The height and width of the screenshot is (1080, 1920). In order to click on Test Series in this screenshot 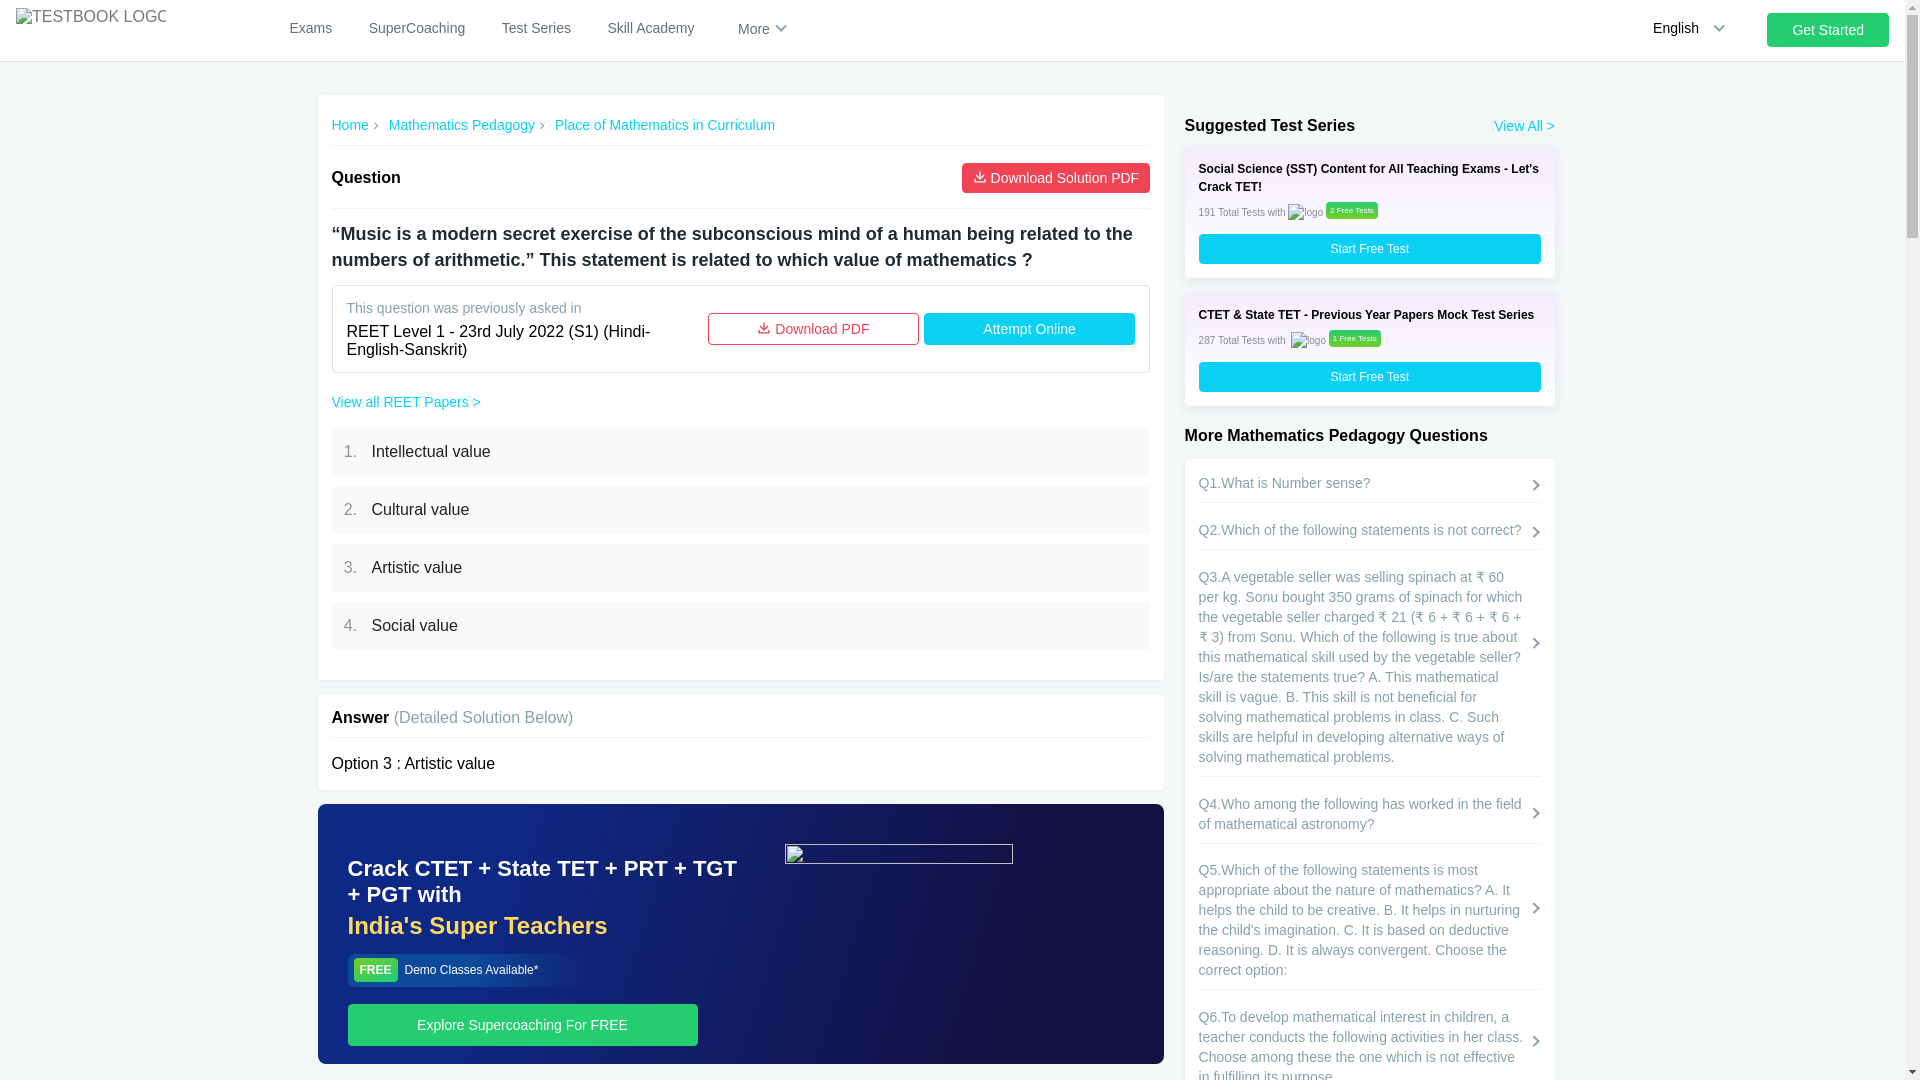, I will do `click(536, 28)`.